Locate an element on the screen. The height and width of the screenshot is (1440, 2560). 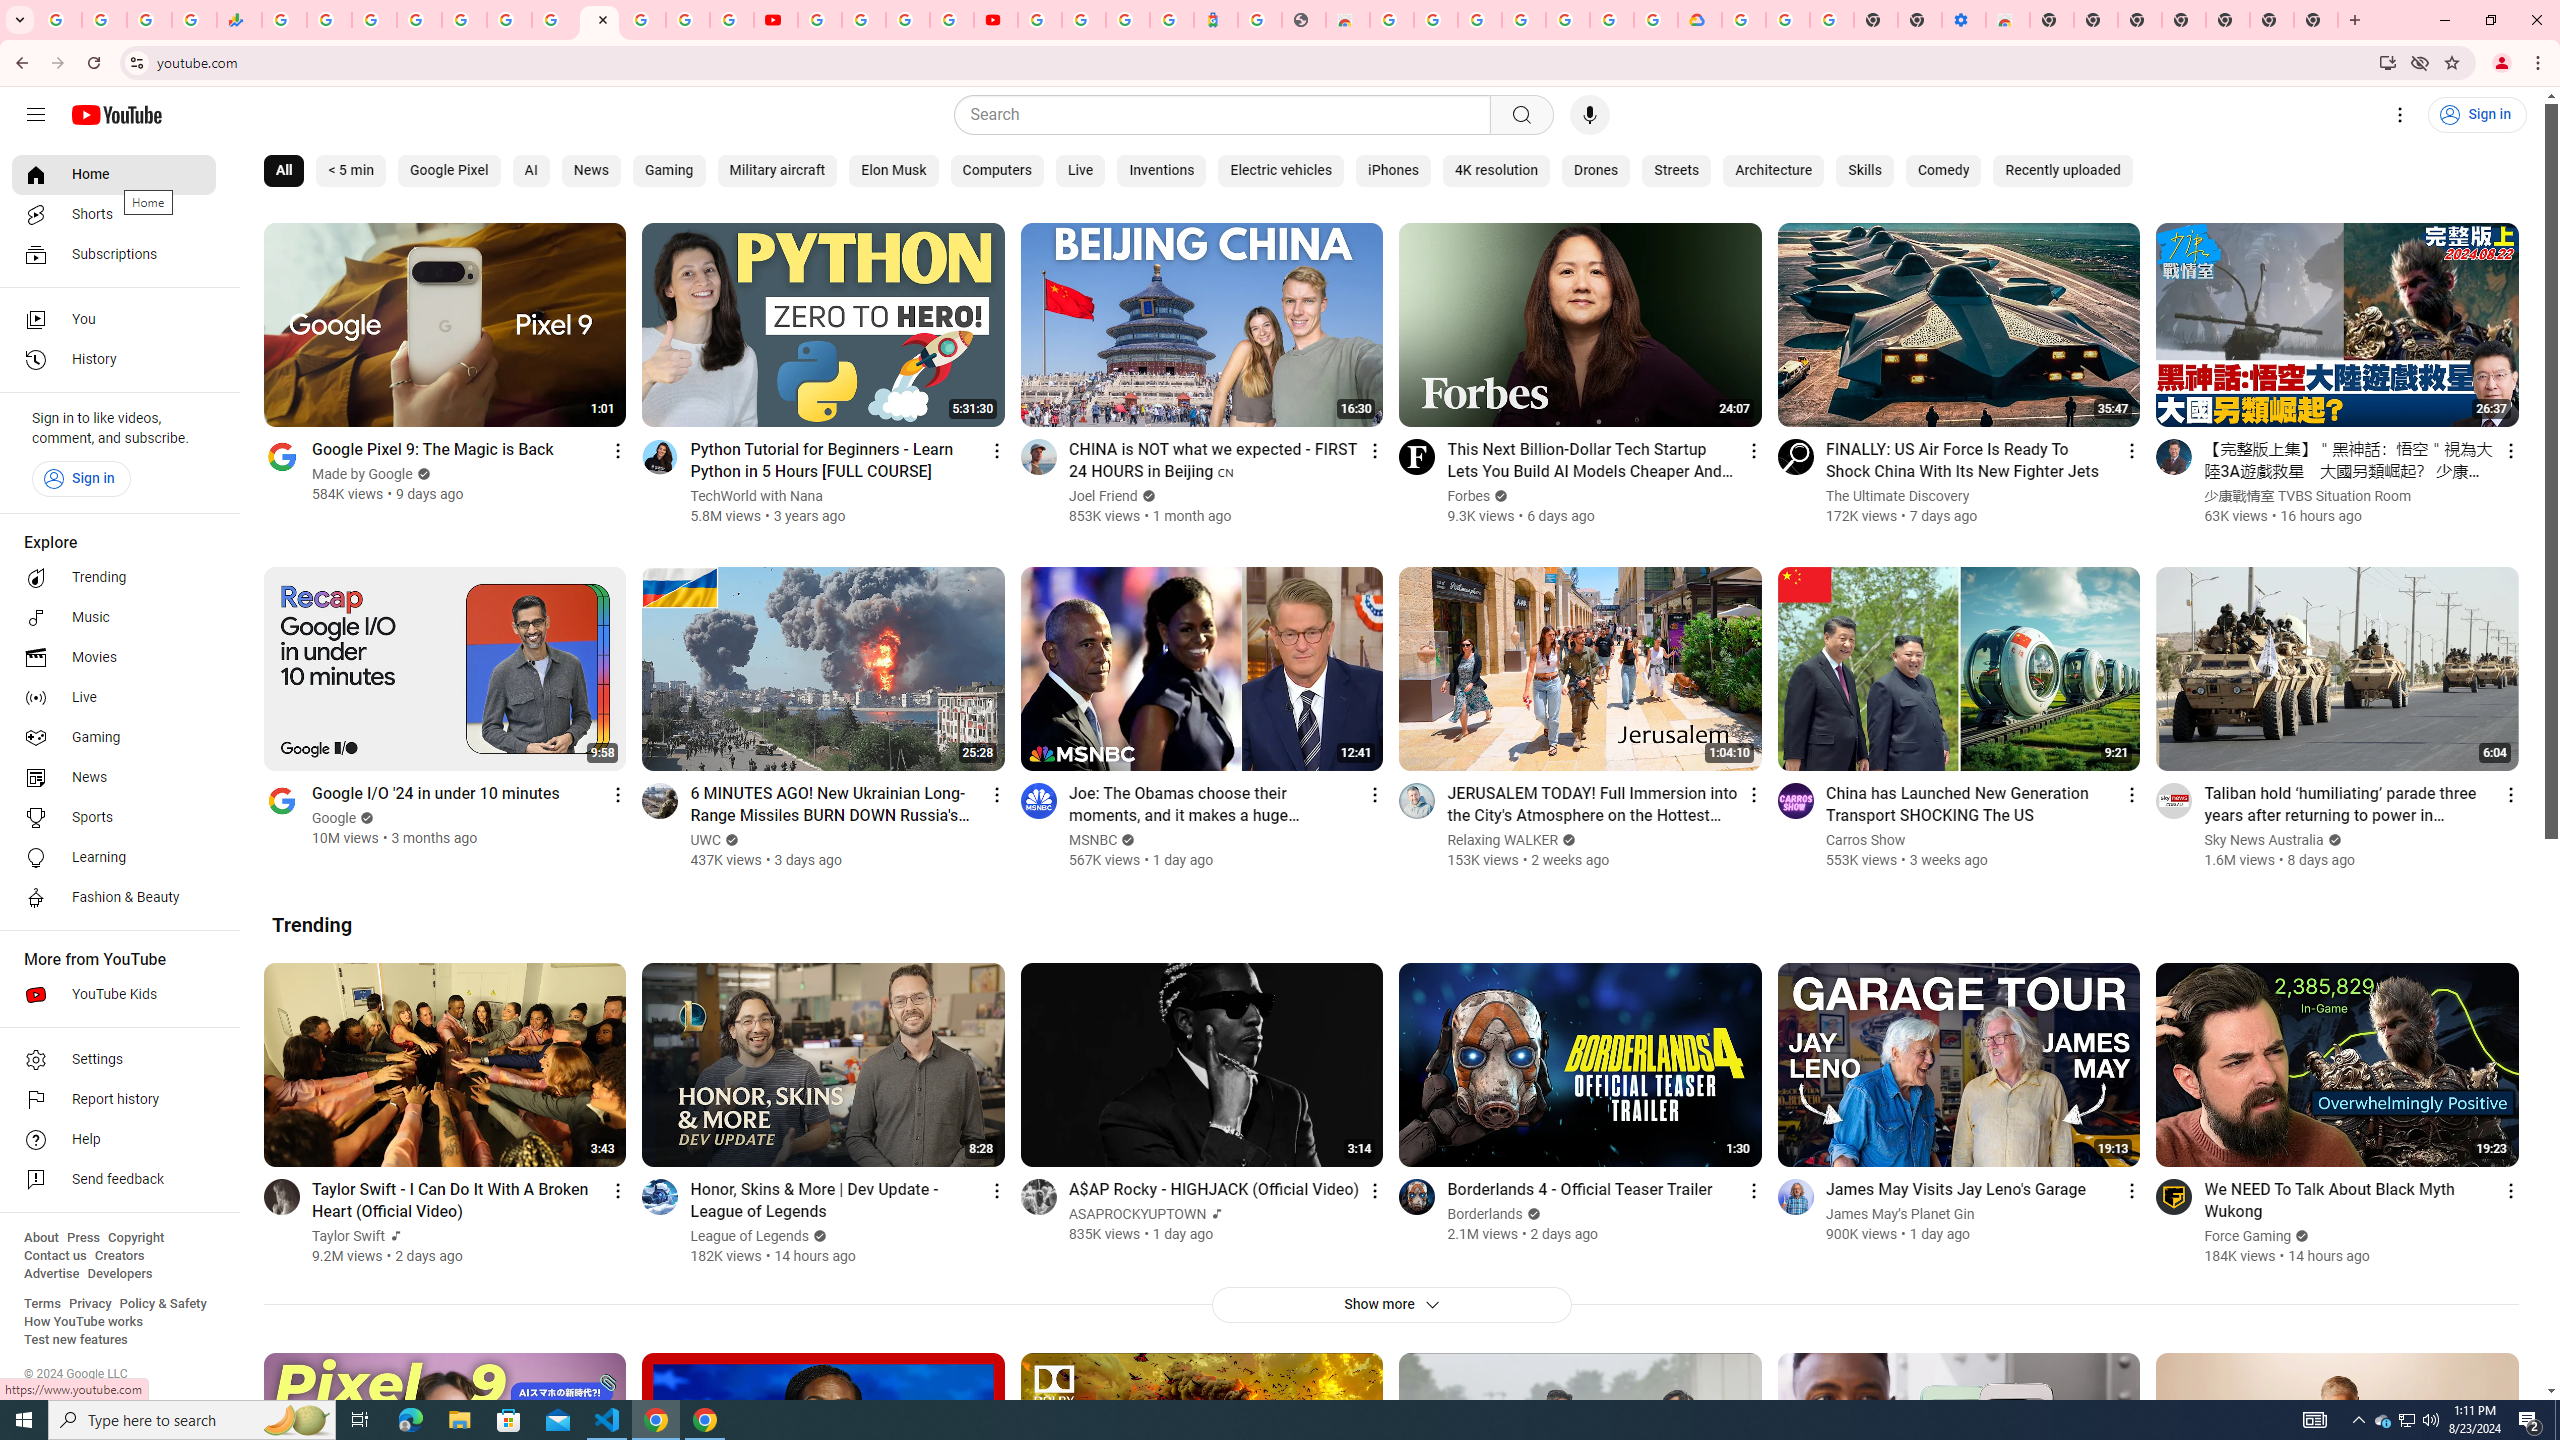
New Tab is located at coordinates (2051, 20).